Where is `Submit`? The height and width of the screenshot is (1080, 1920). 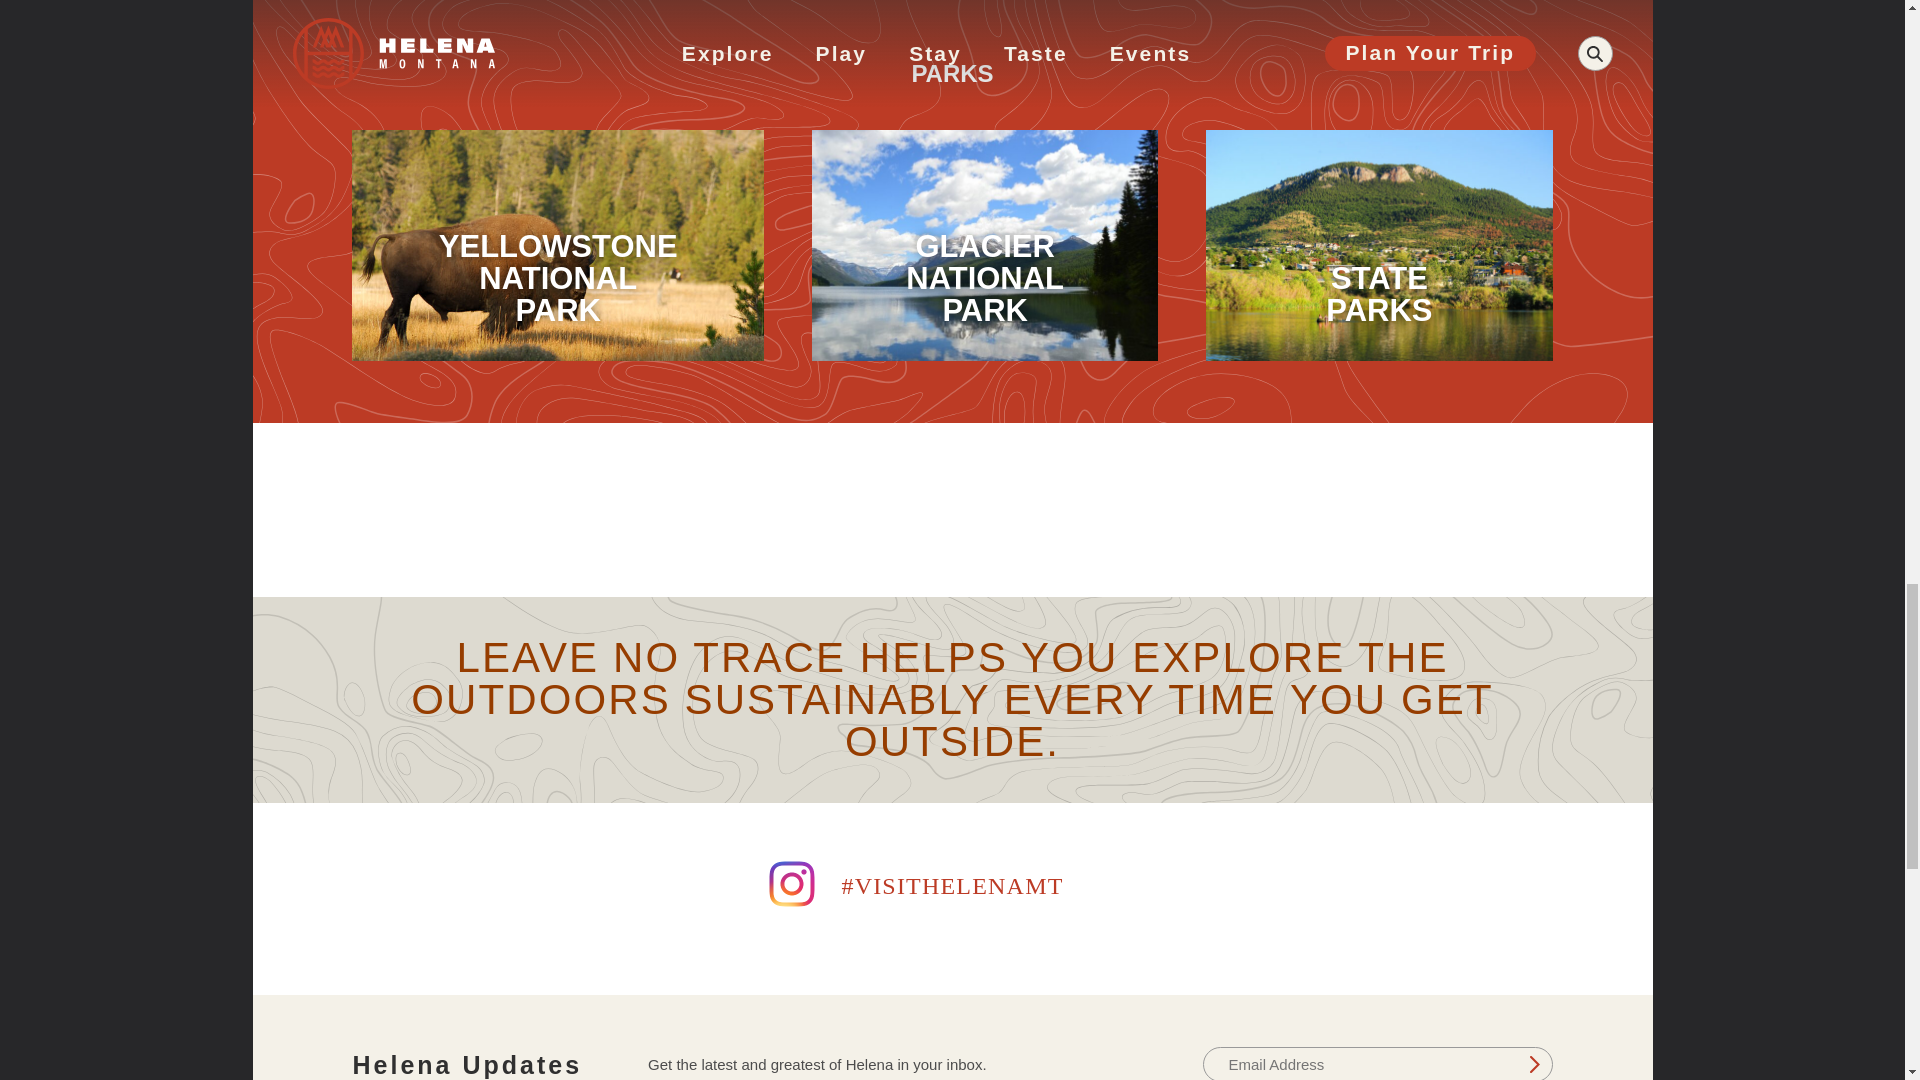
Submit is located at coordinates (1534, 1064).